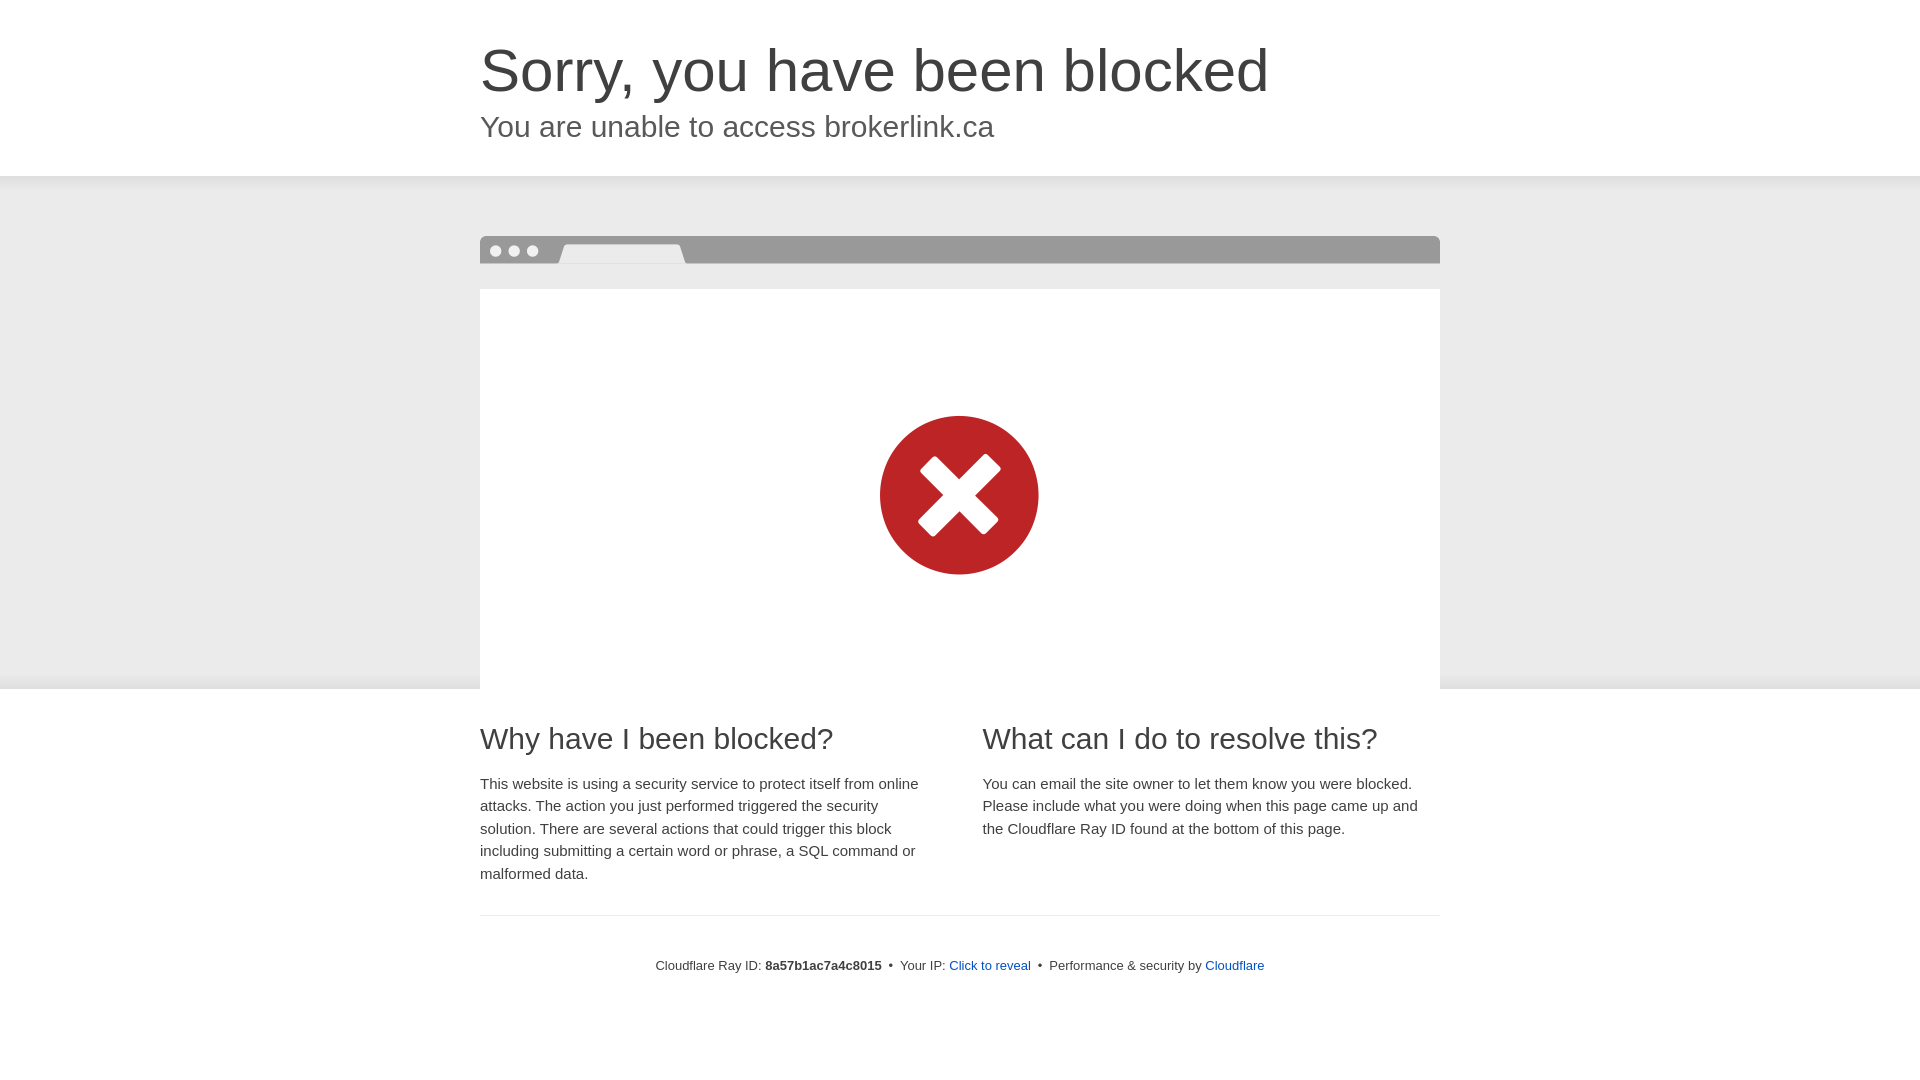 The image size is (1920, 1080). What do you see at coordinates (990, 966) in the screenshot?
I see `Click to reveal` at bounding box center [990, 966].